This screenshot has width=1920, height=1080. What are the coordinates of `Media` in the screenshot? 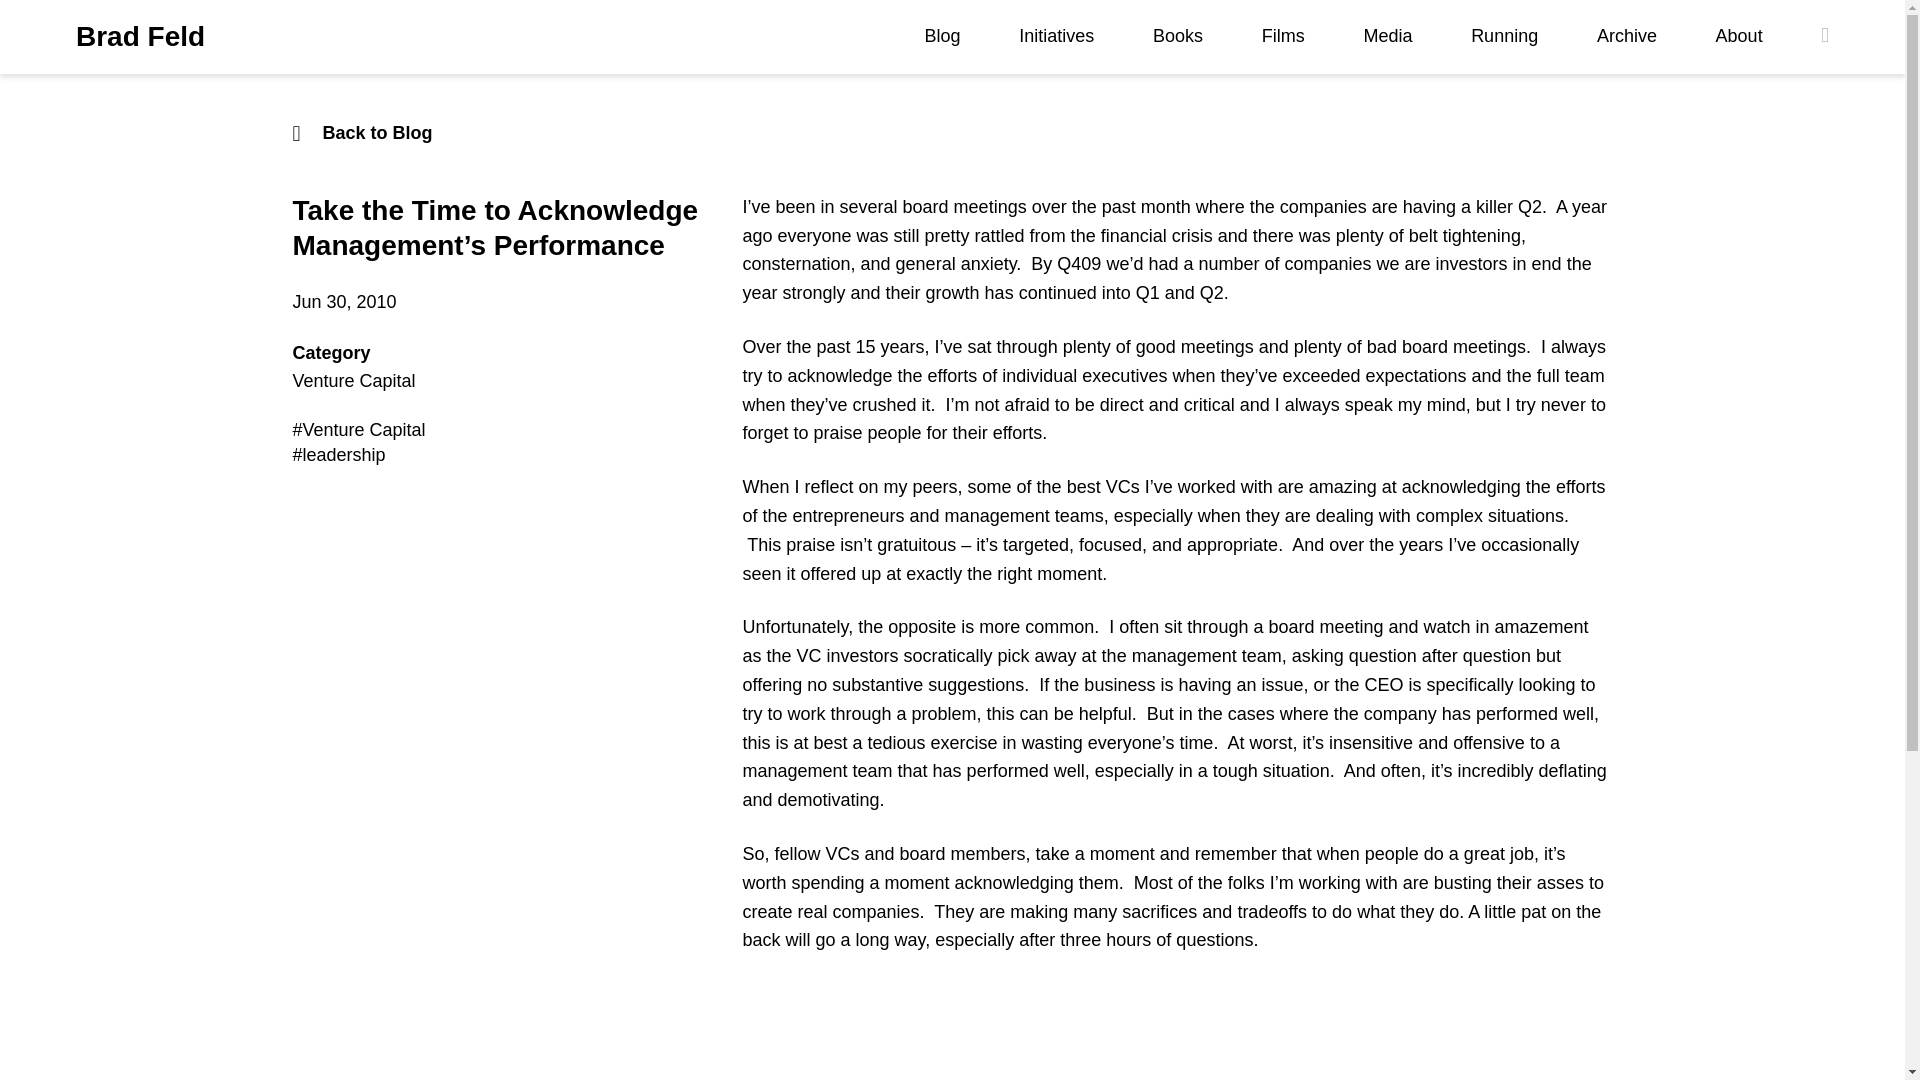 It's located at (1387, 36).